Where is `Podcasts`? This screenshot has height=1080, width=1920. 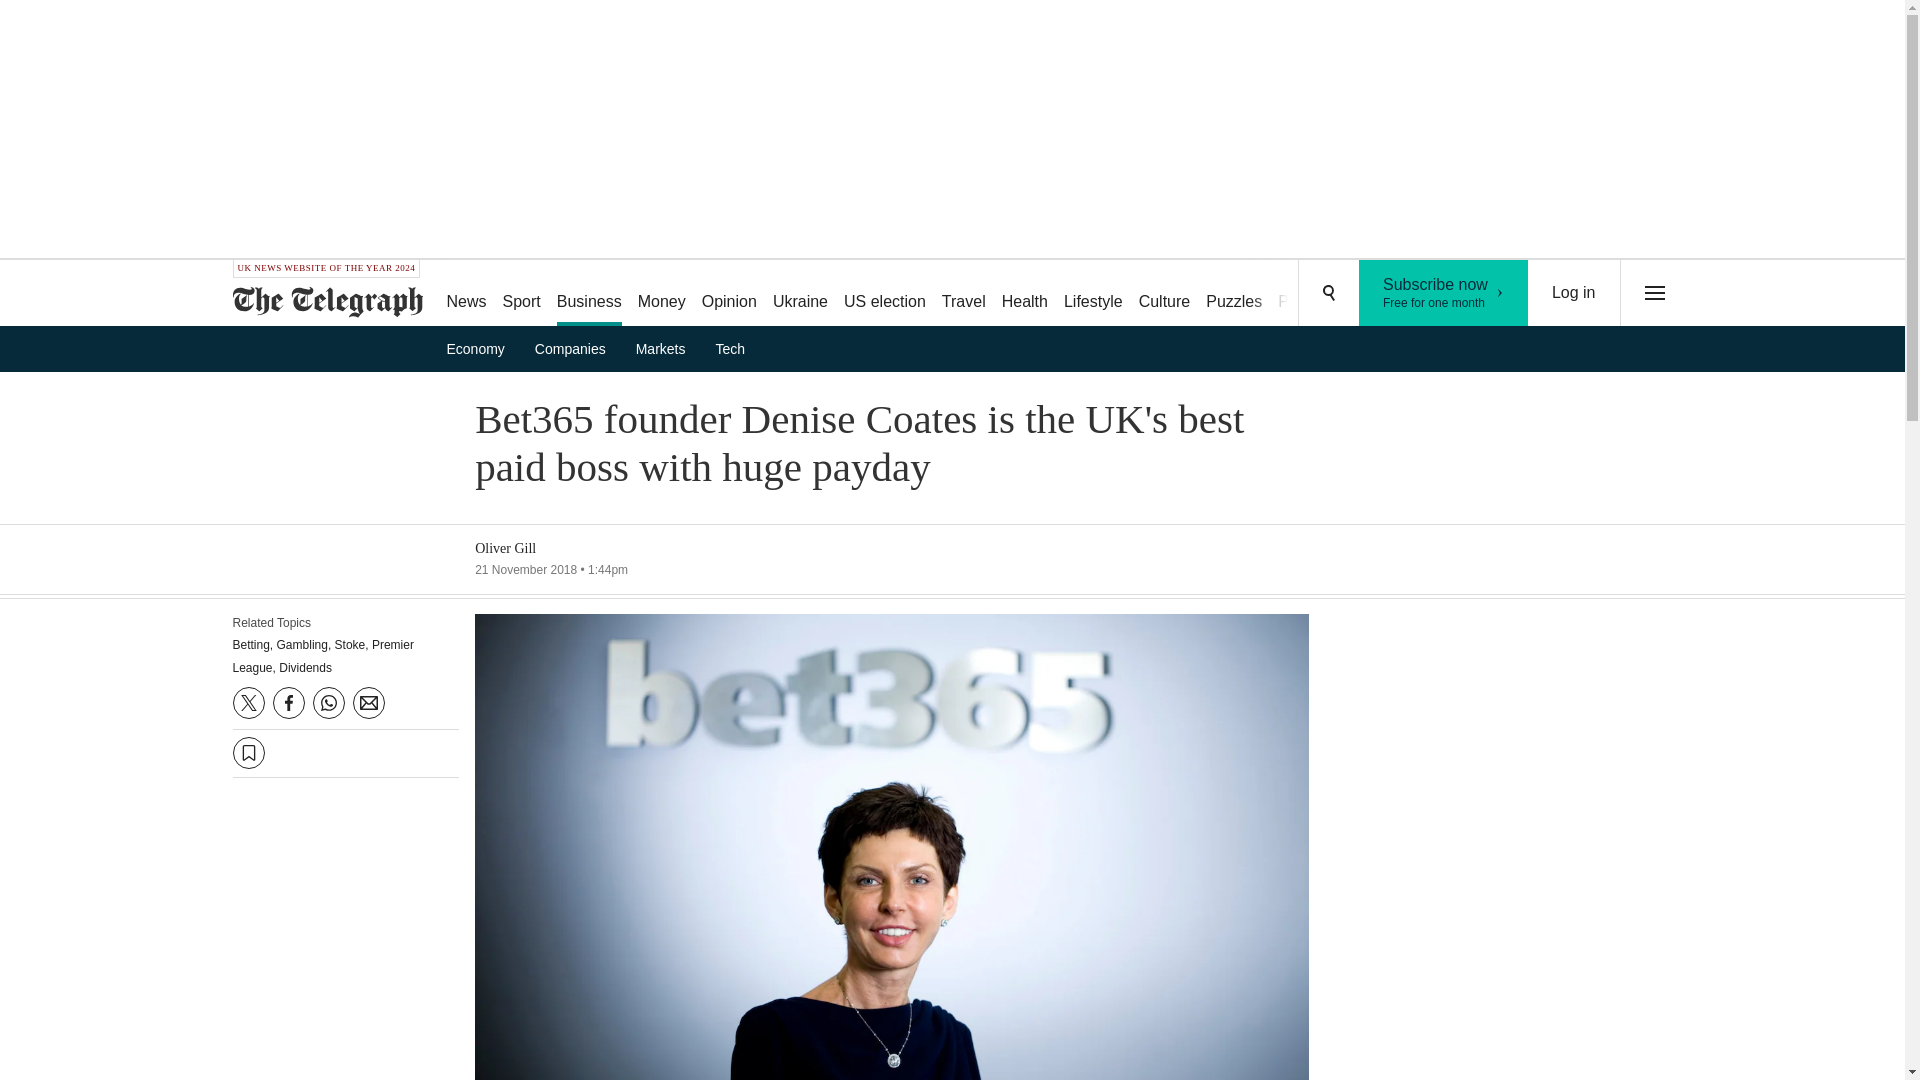 Podcasts is located at coordinates (1310, 294).